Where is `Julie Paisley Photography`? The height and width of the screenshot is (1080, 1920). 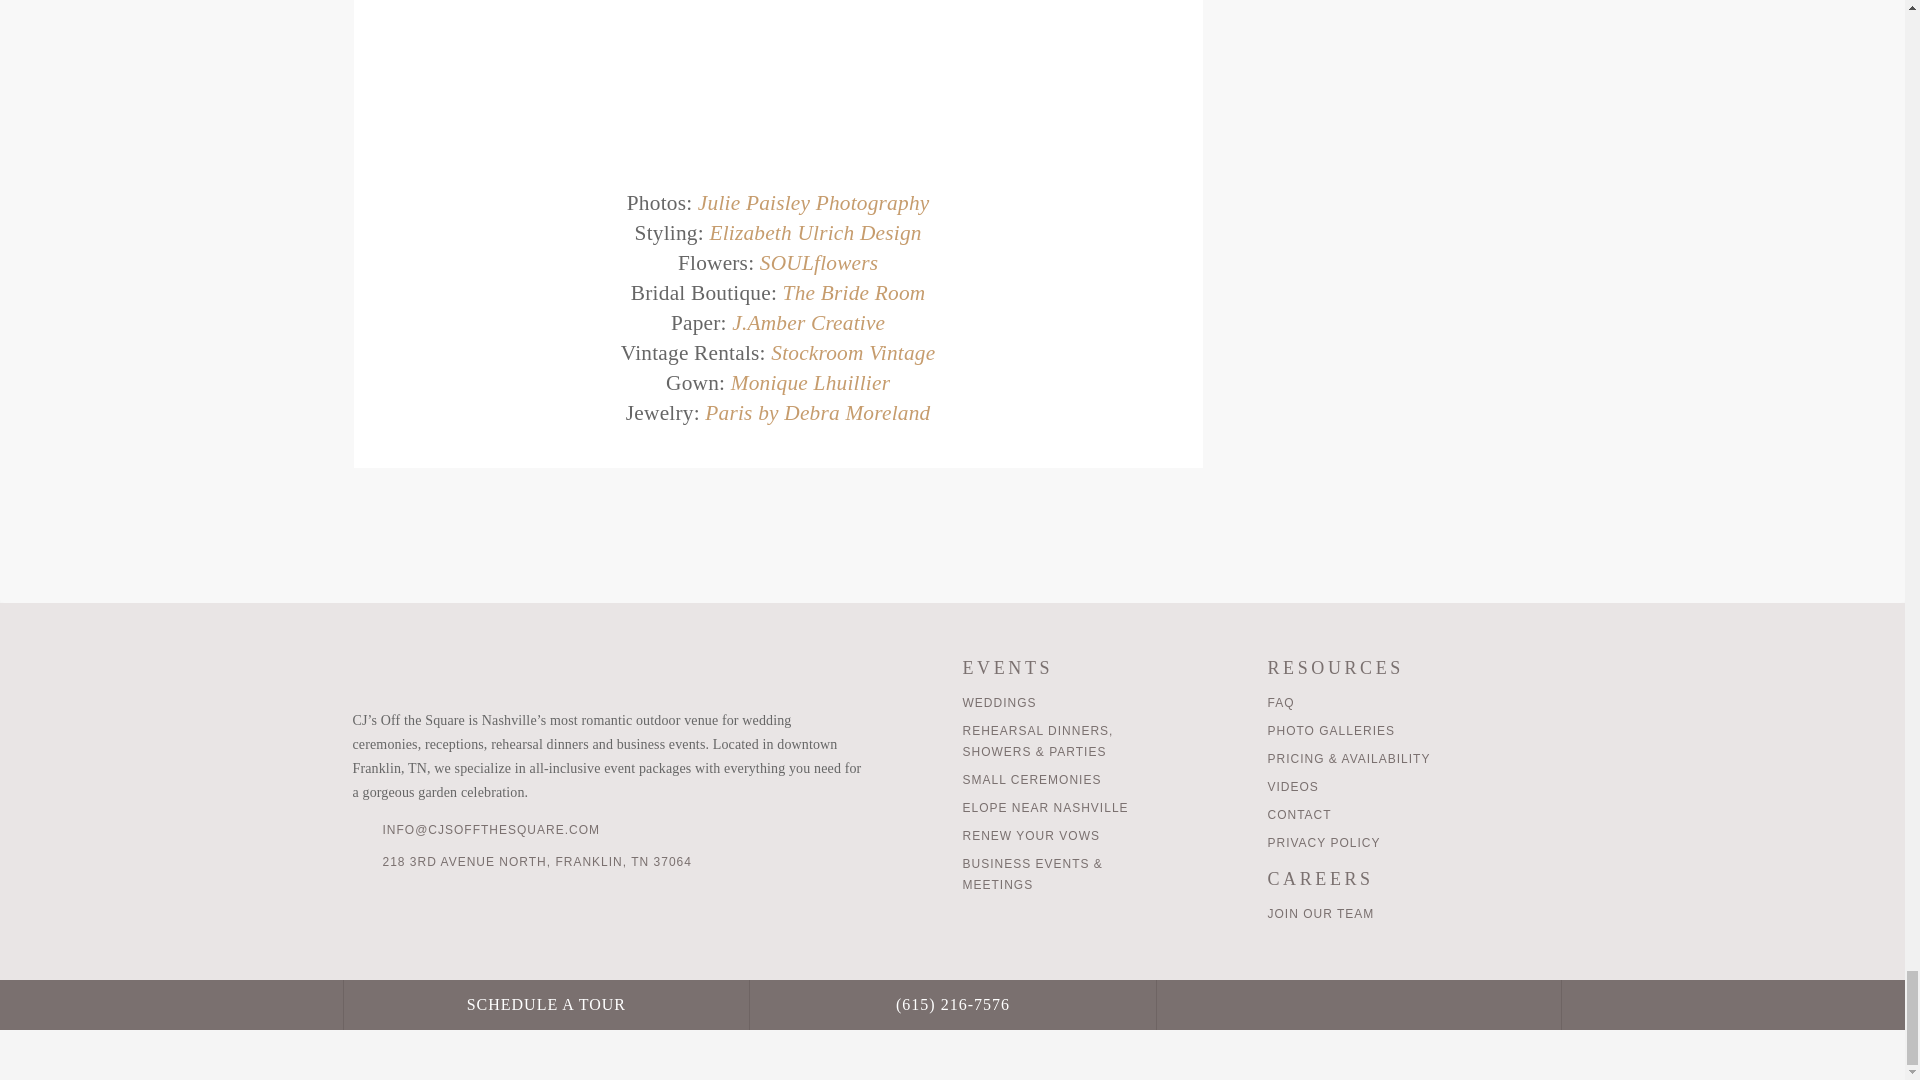 Julie Paisley Photography is located at coordinates (814, 202).